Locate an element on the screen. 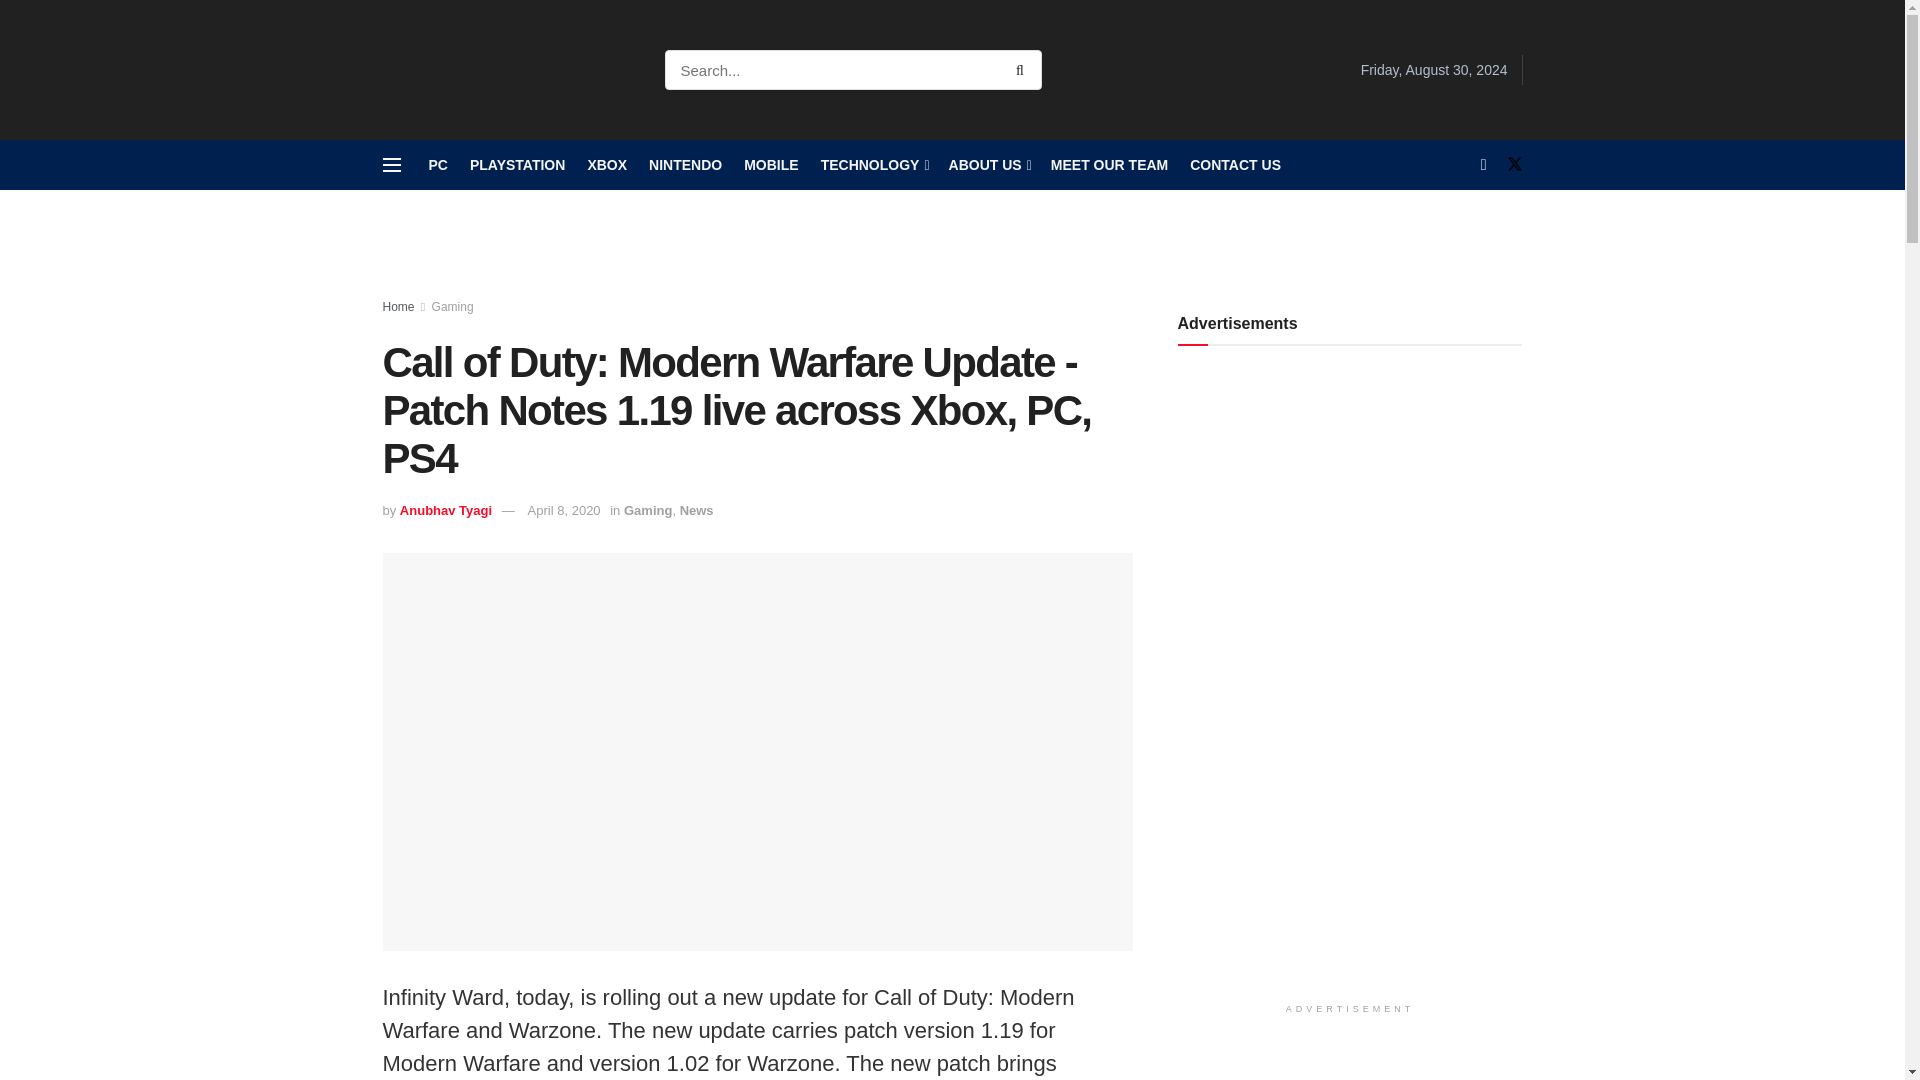 The height and width of the screenshot is (1080, 1920). TECHNOLOGY is located at coordinates (874, 165).